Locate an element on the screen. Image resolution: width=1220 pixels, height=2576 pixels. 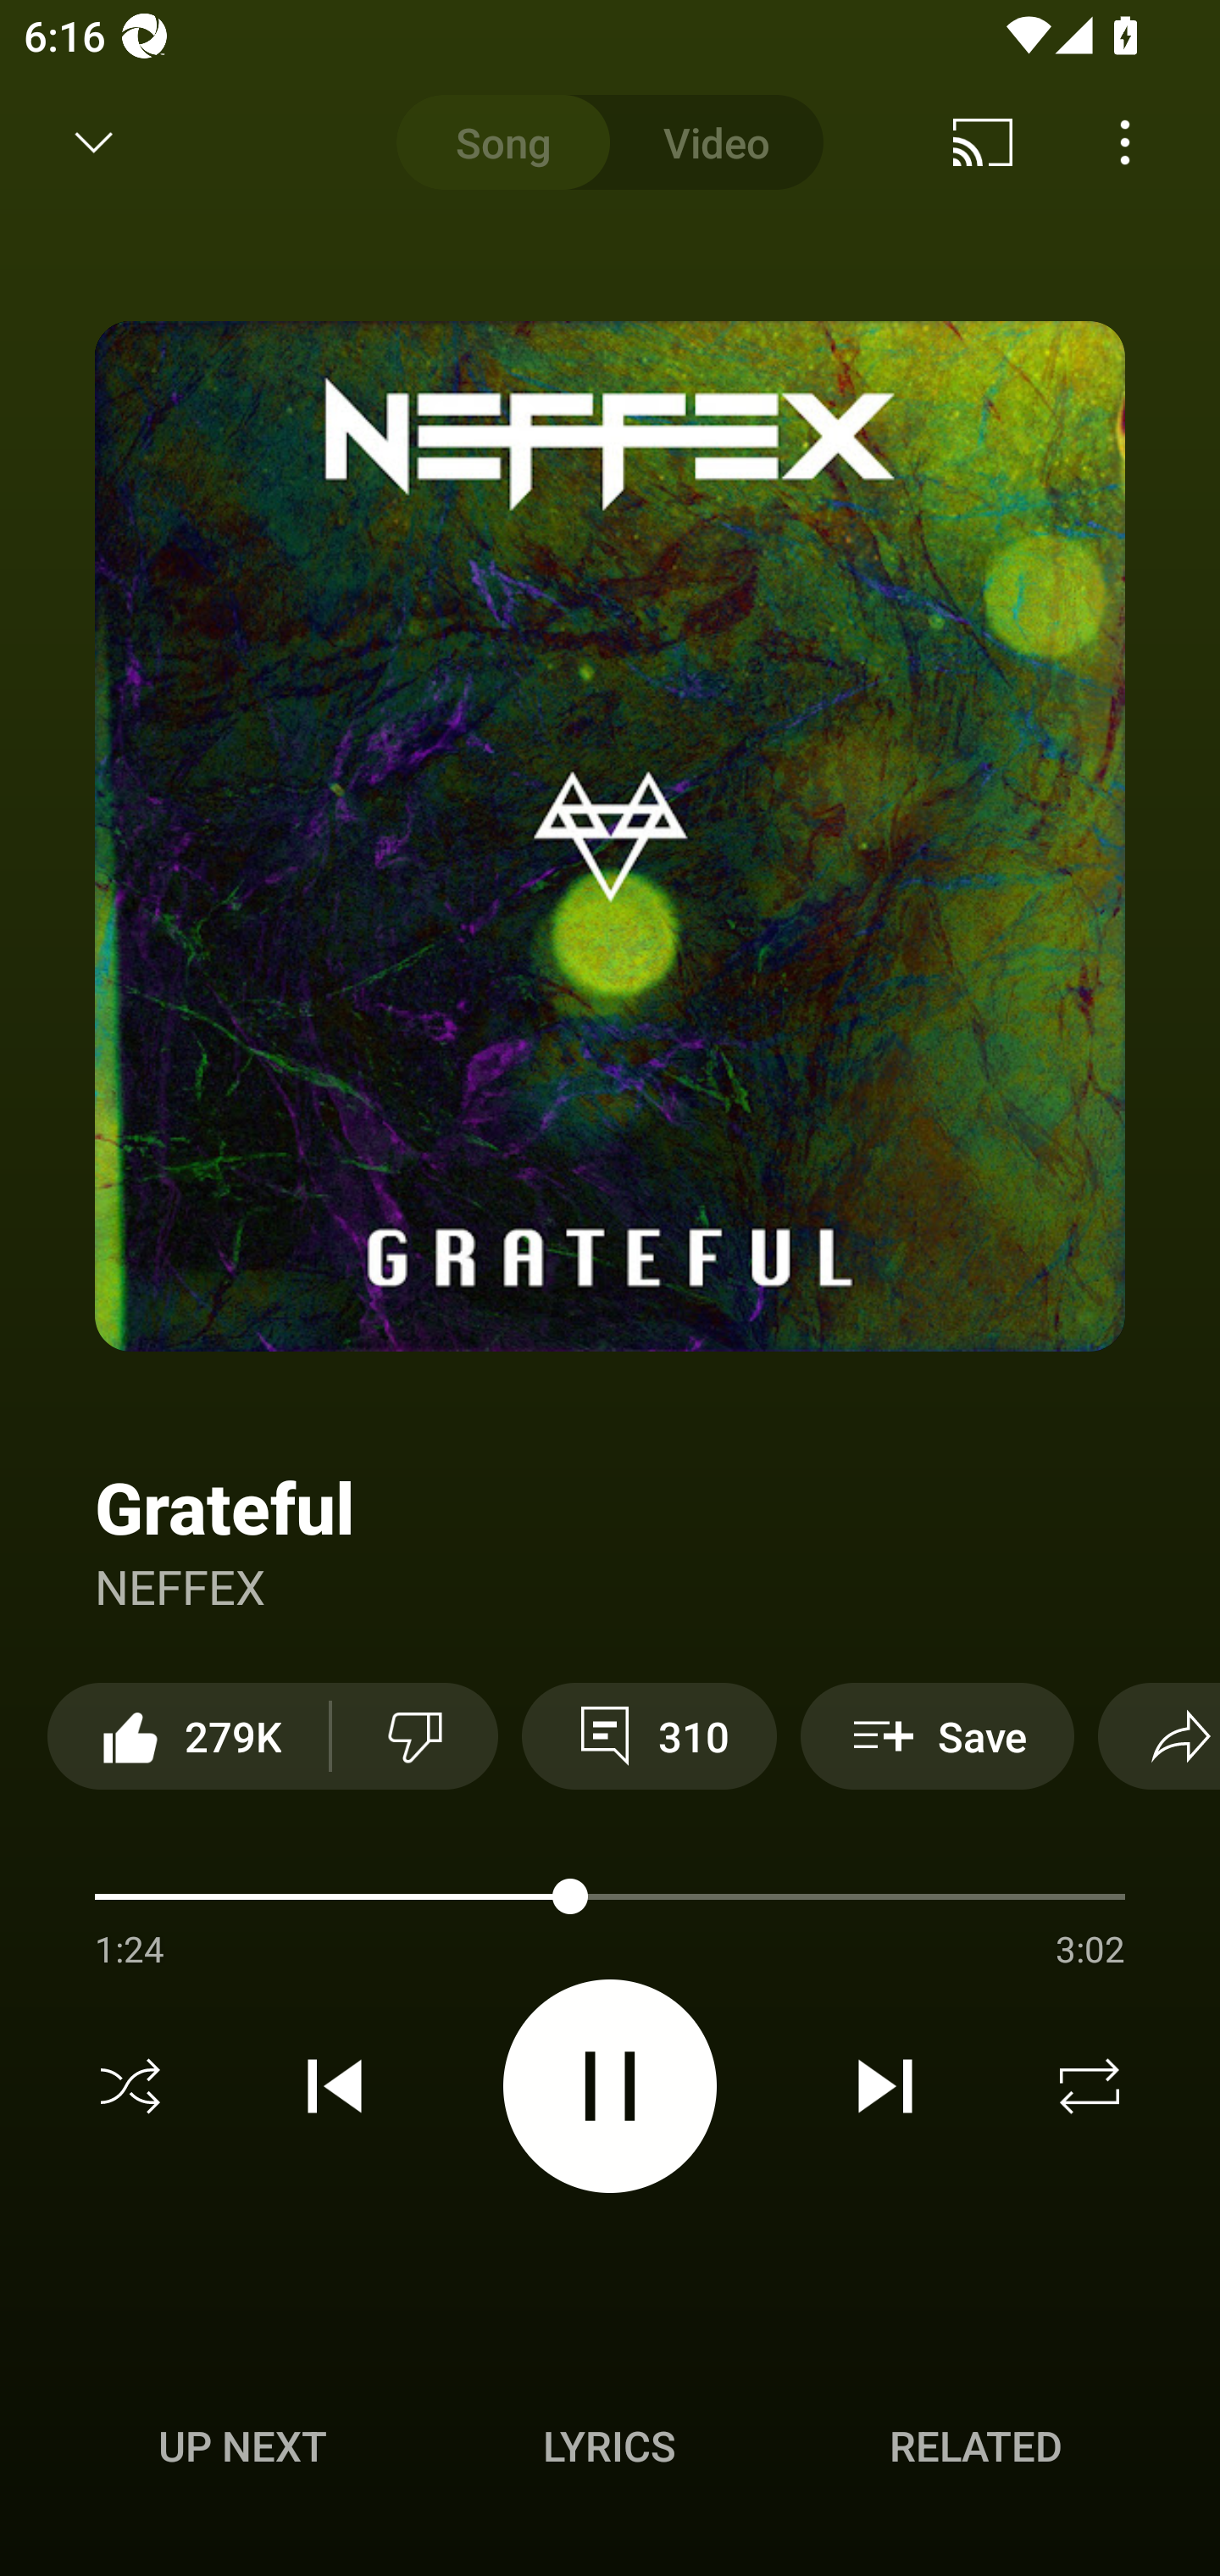
Repeat off is located at coordinates (1090, 2086).